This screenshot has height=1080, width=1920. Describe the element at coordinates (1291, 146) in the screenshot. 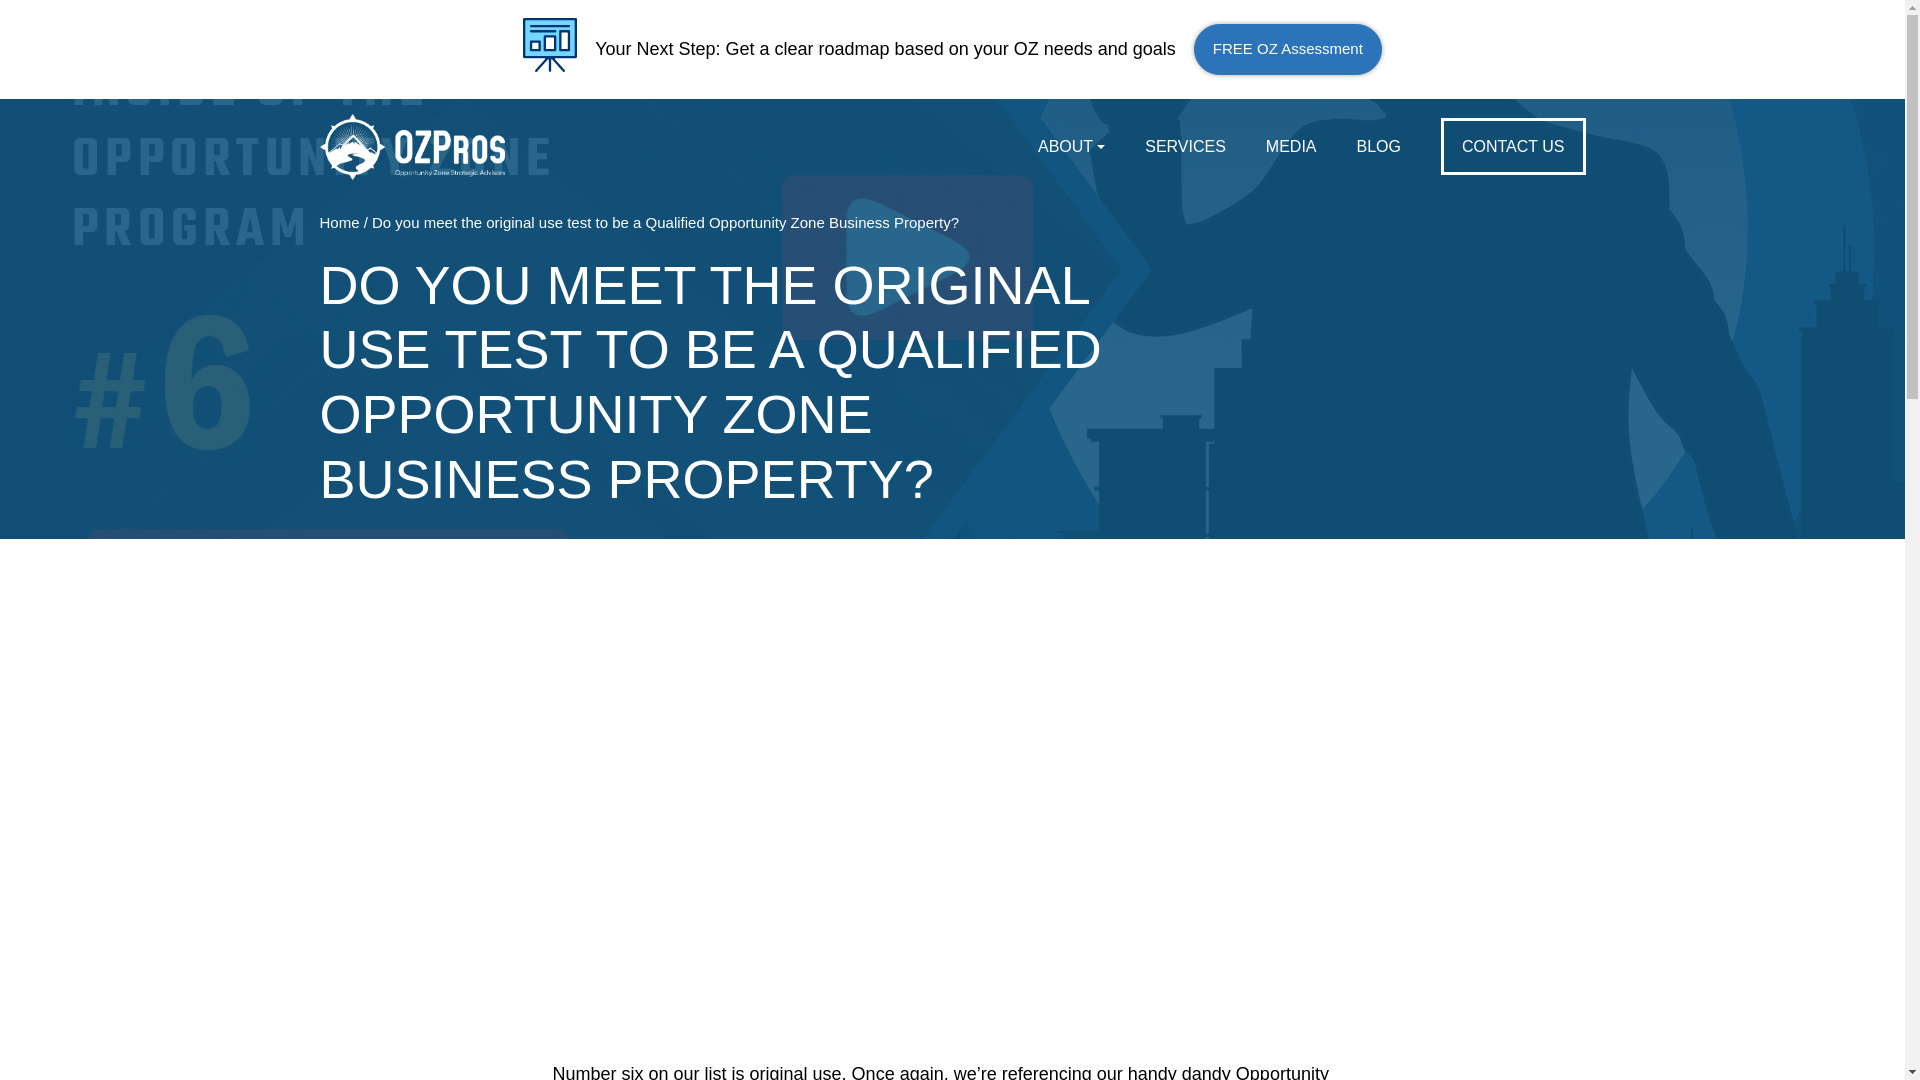

I see `MEDIA` at that location.